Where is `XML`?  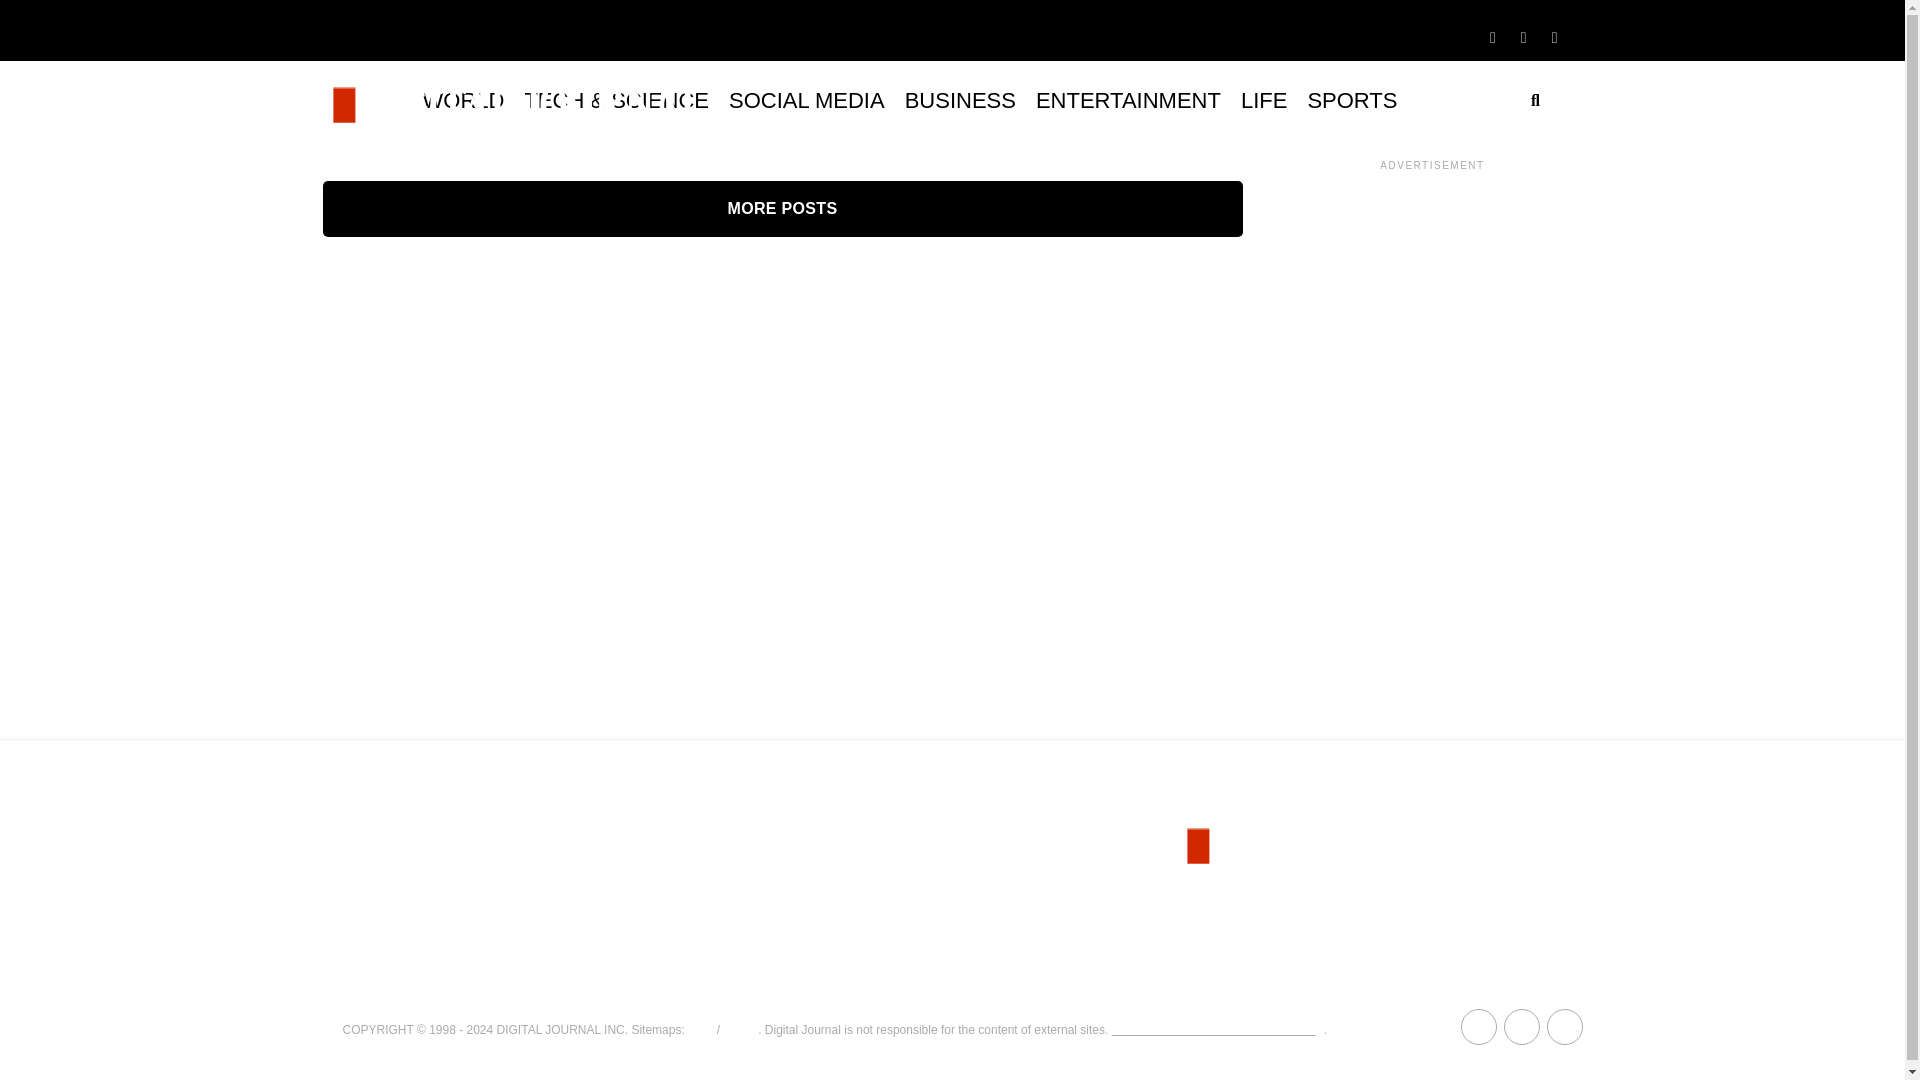 XML is located at coordinates (700, 1028).